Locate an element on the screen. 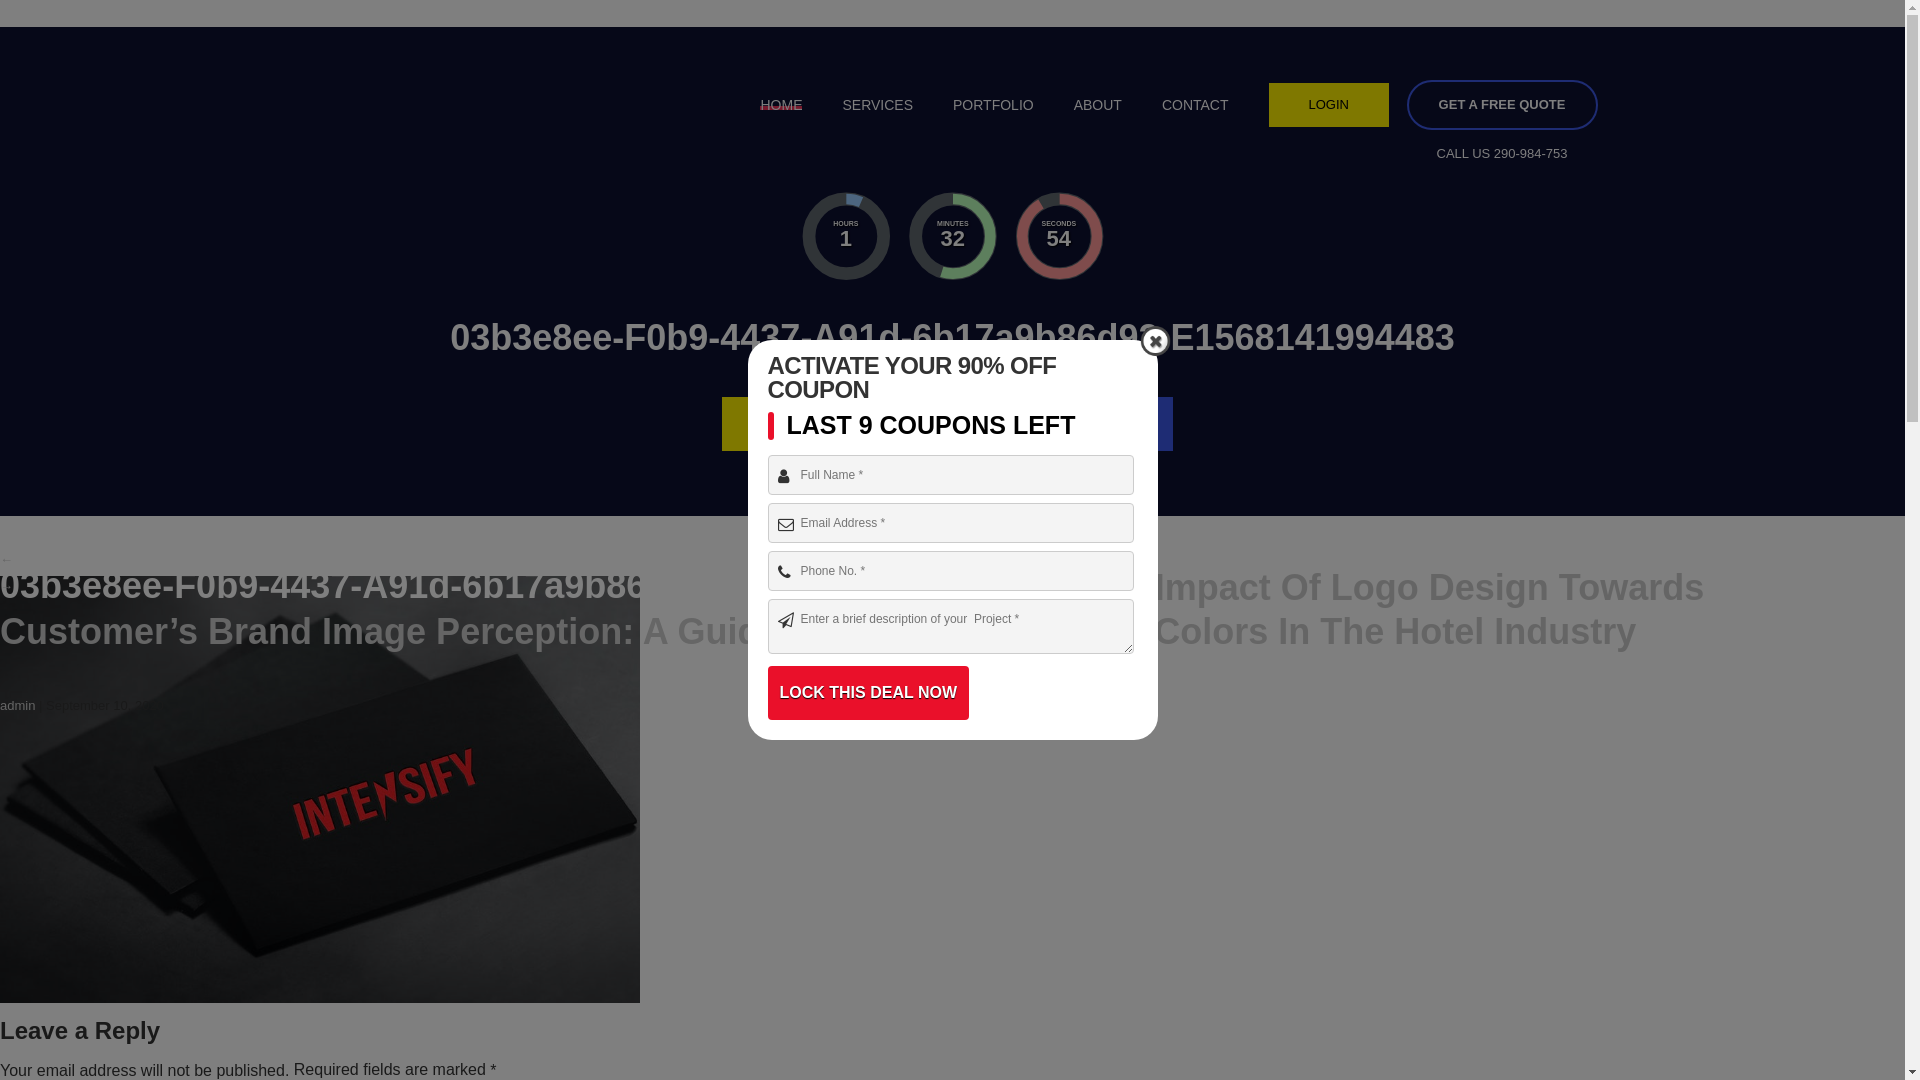 This screenshot has height=1080, width=1920. CALCULATE PRICING is located at coordinates (1049, 424).